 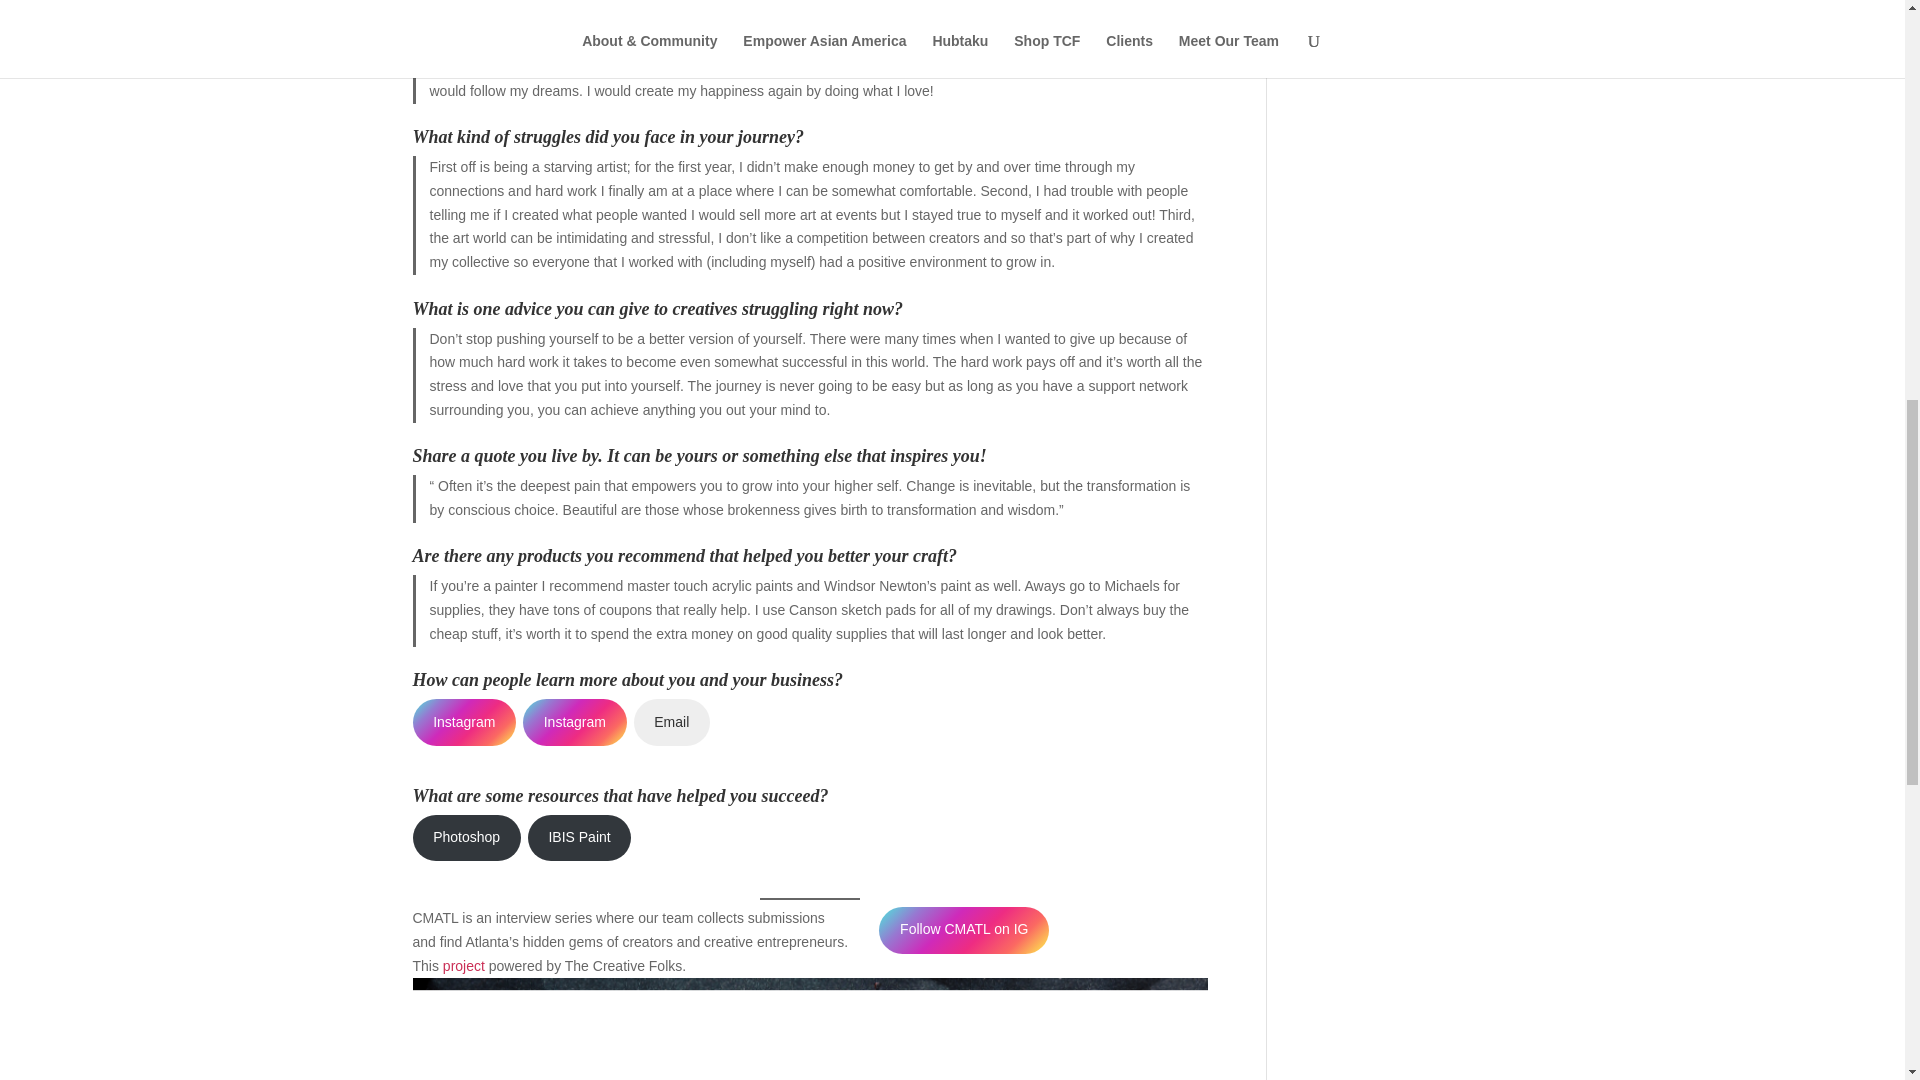 I want to click on Instagram, so click(x=464, y=722).